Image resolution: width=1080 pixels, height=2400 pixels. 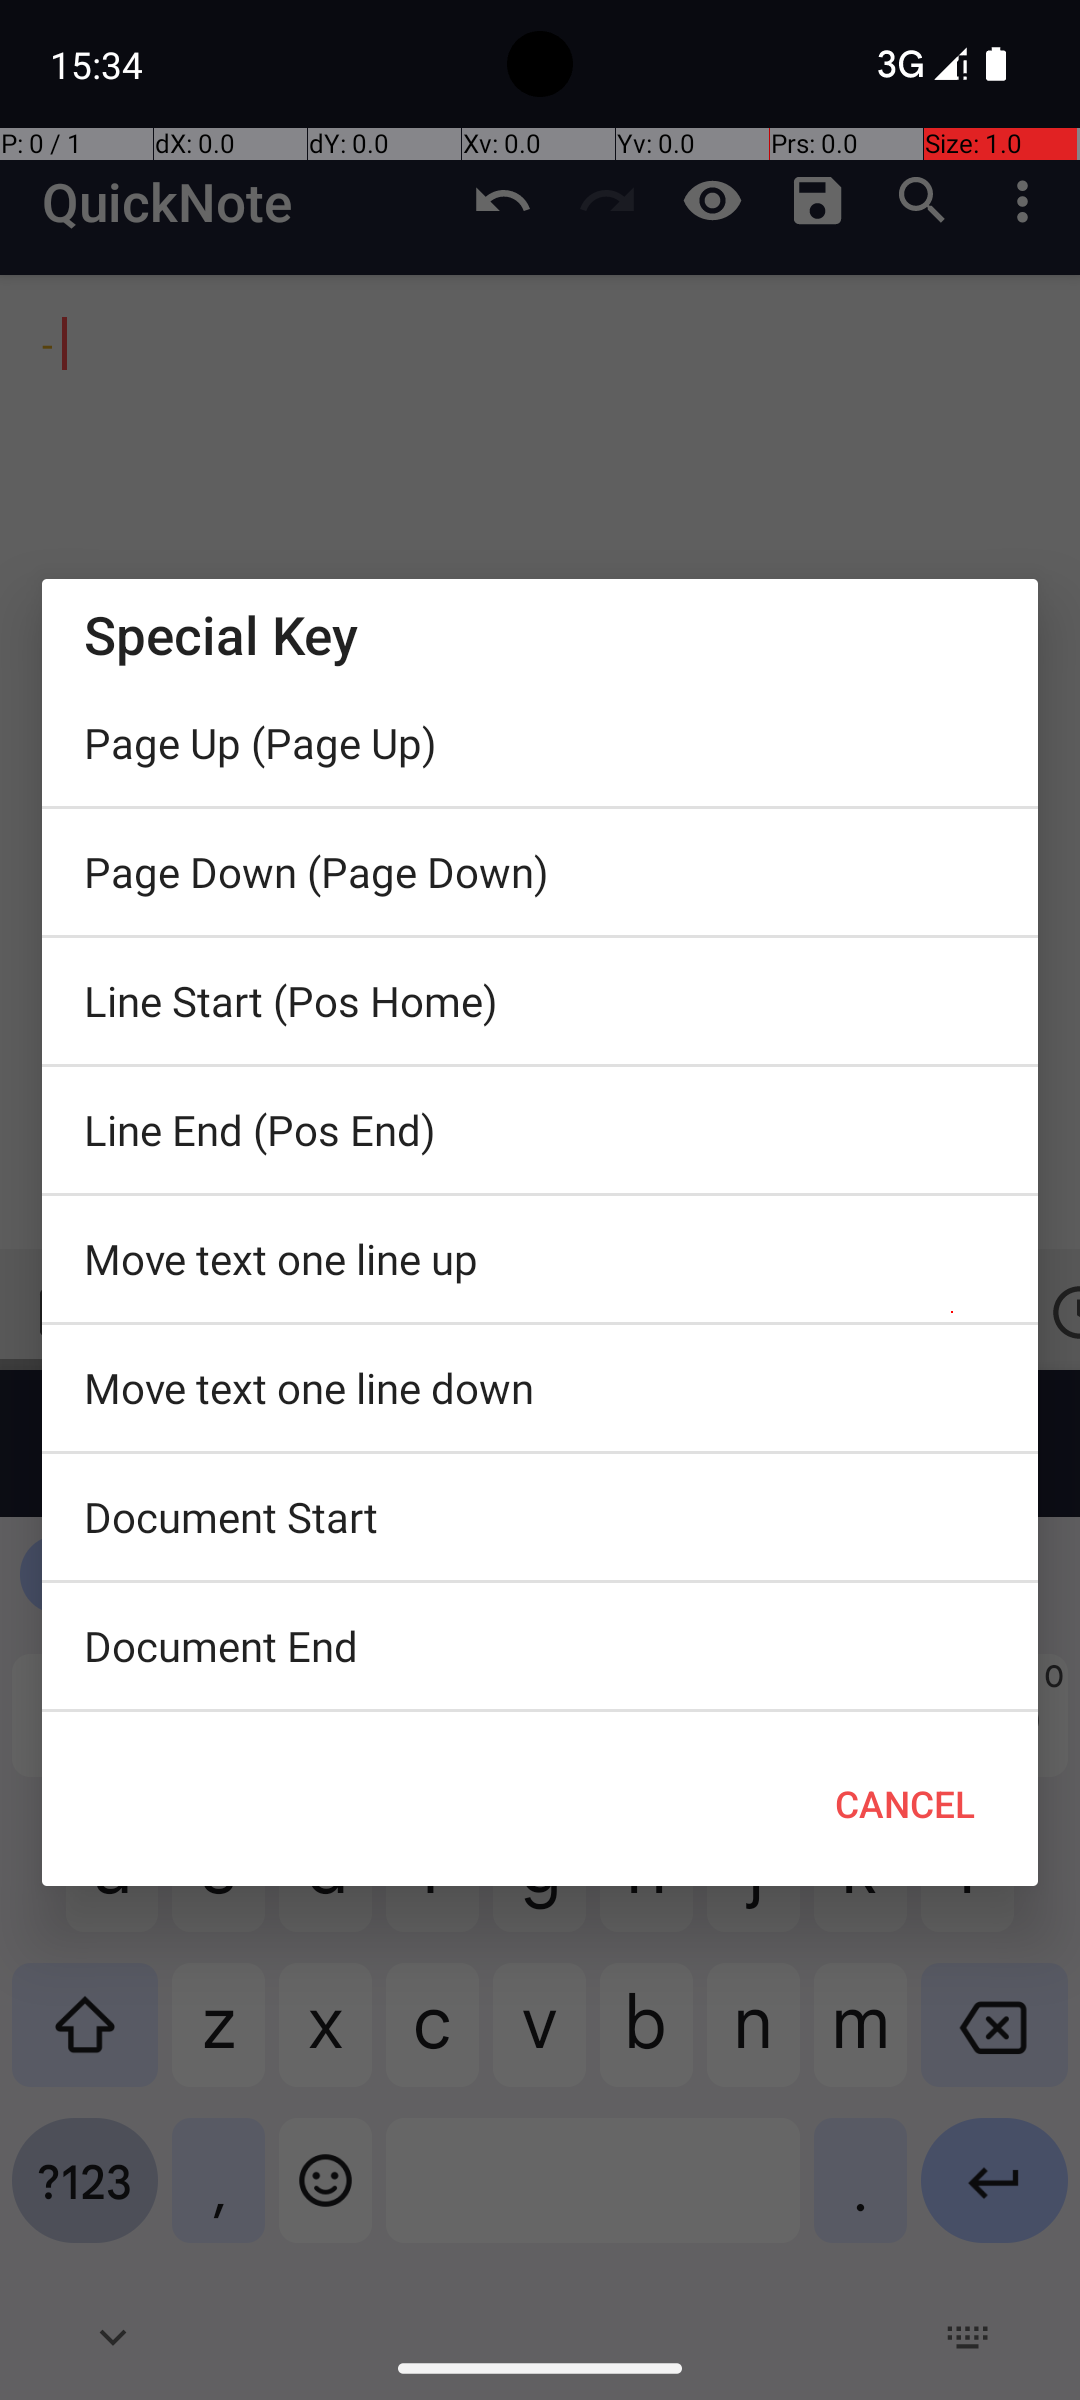 I want to click on Page Up (Page Up), so click(x=540, y=743).